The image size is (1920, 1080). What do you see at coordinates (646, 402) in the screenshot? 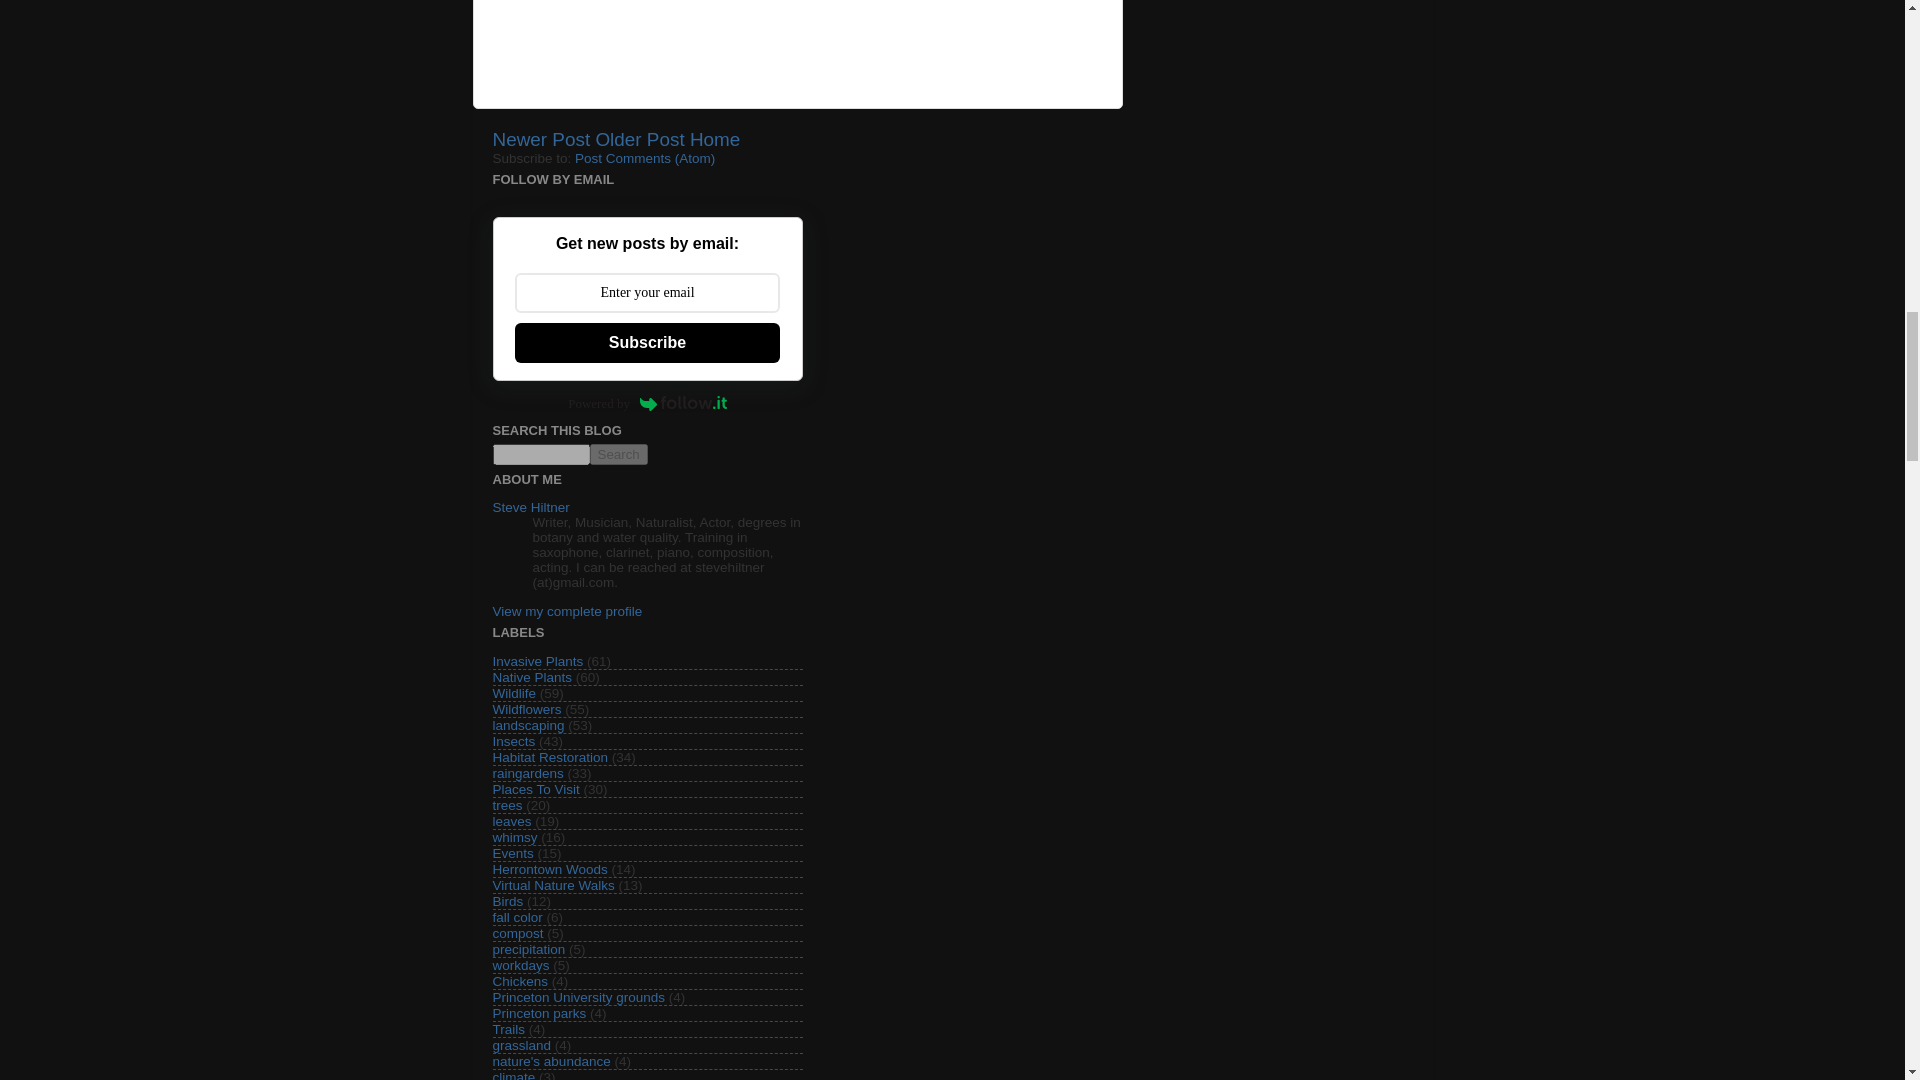
I see `Powered by` at bounding box center [646, 402].